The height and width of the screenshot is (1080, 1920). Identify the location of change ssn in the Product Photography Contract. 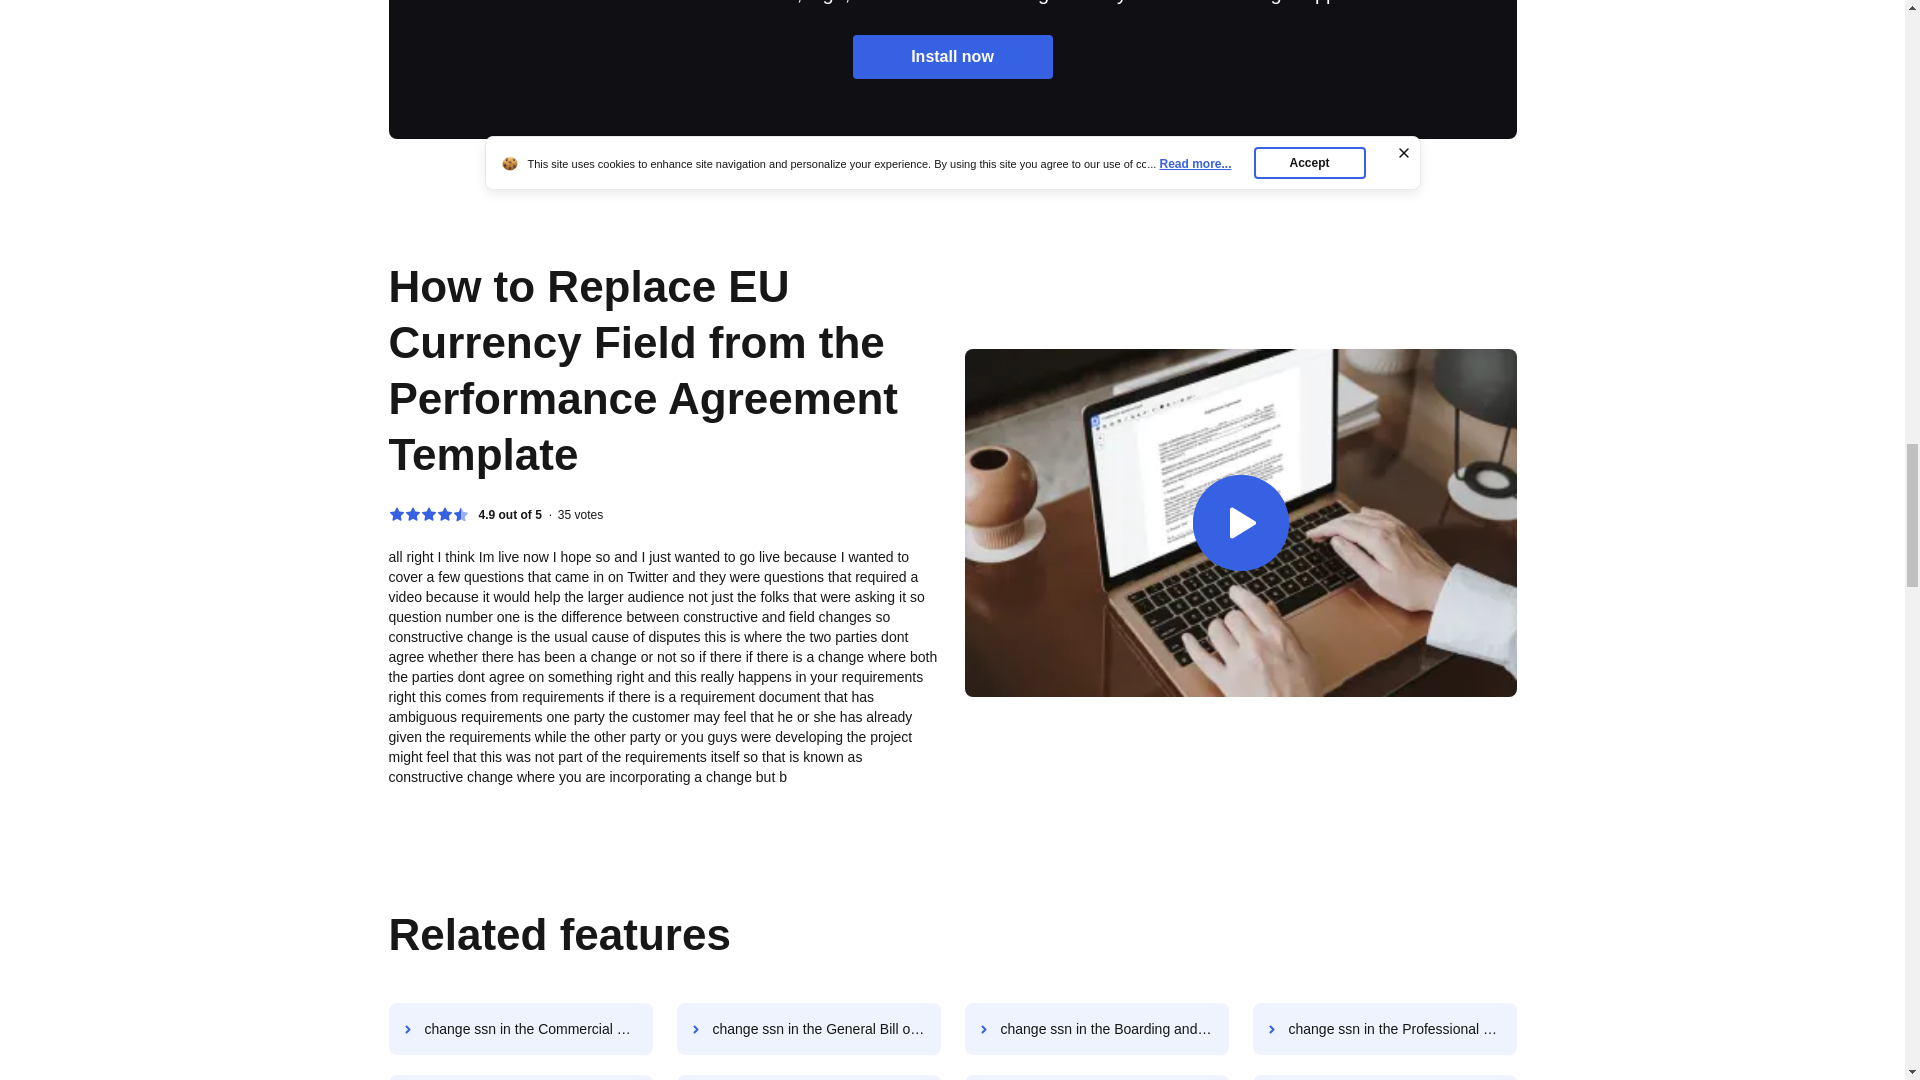
(1096, 1077).